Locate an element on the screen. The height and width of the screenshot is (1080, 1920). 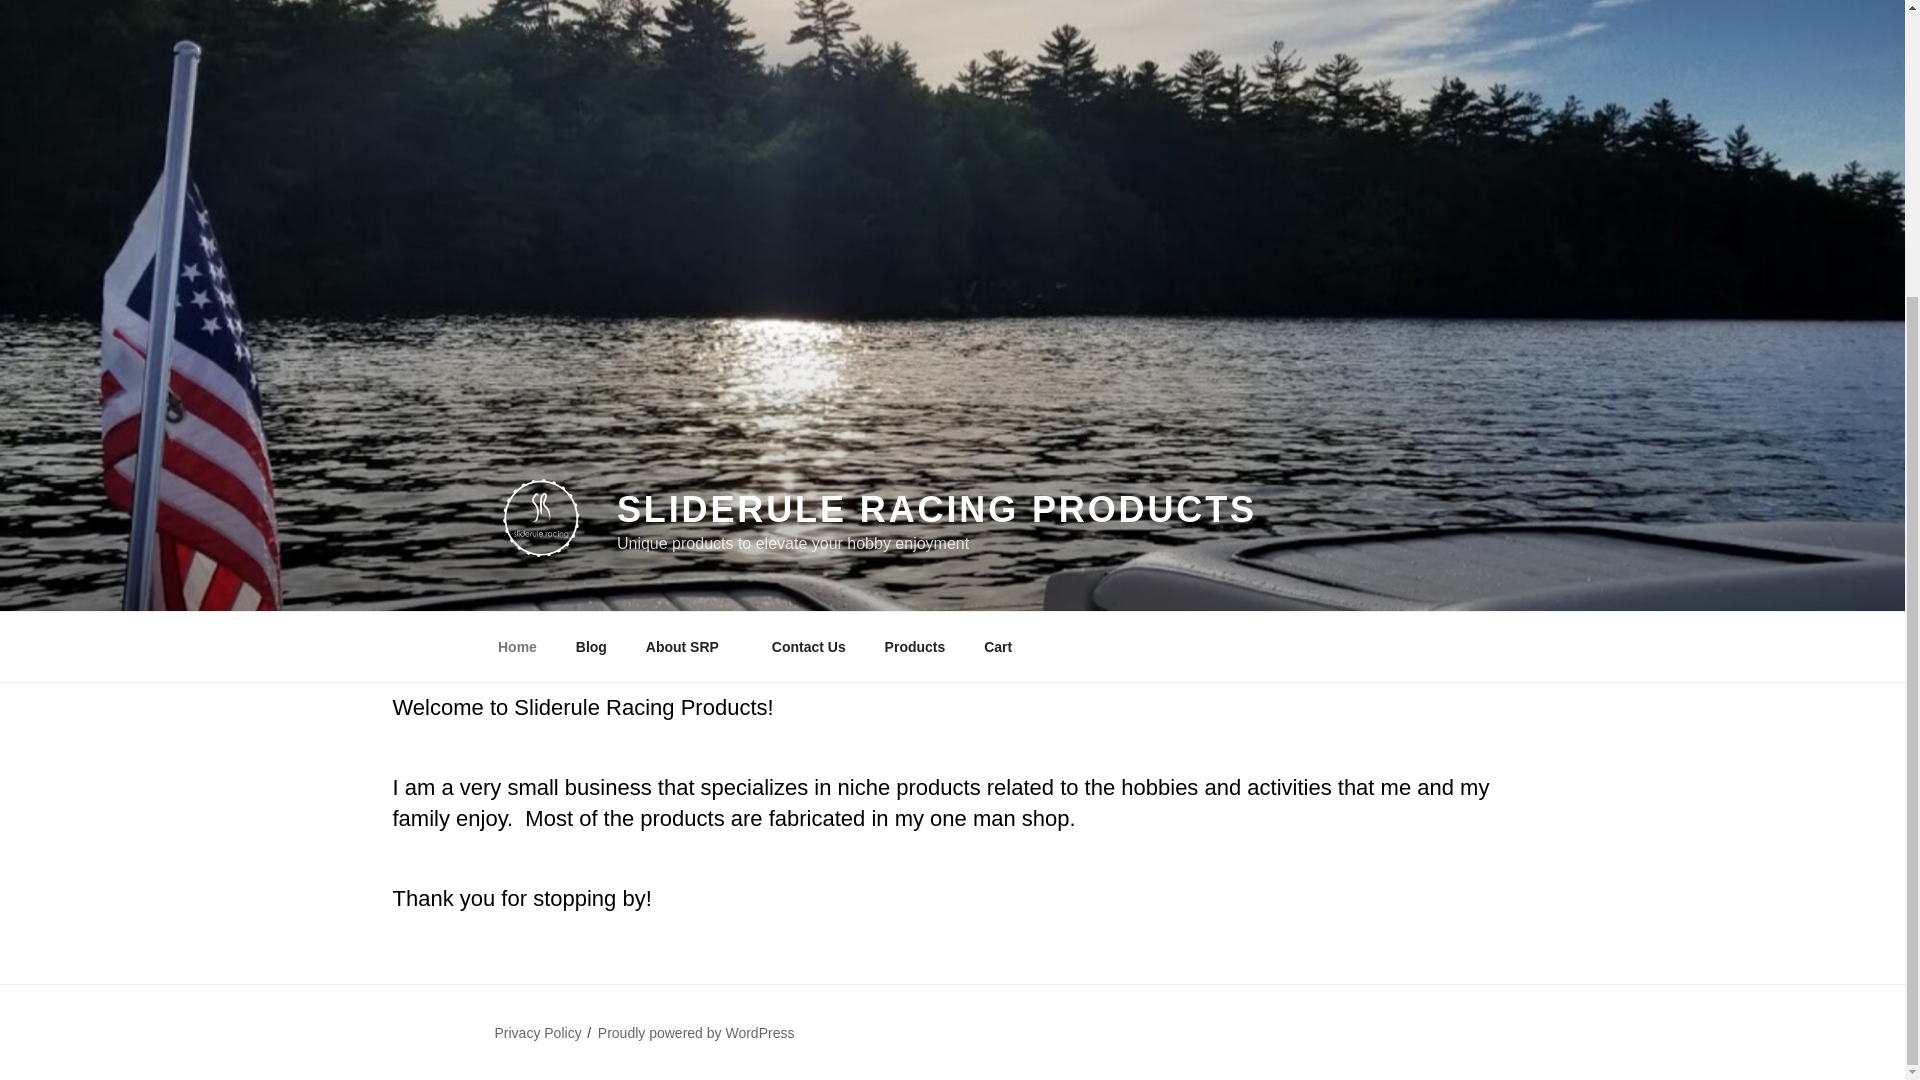
Proudly powered by WordPress is located at coordinates (696, 1032).